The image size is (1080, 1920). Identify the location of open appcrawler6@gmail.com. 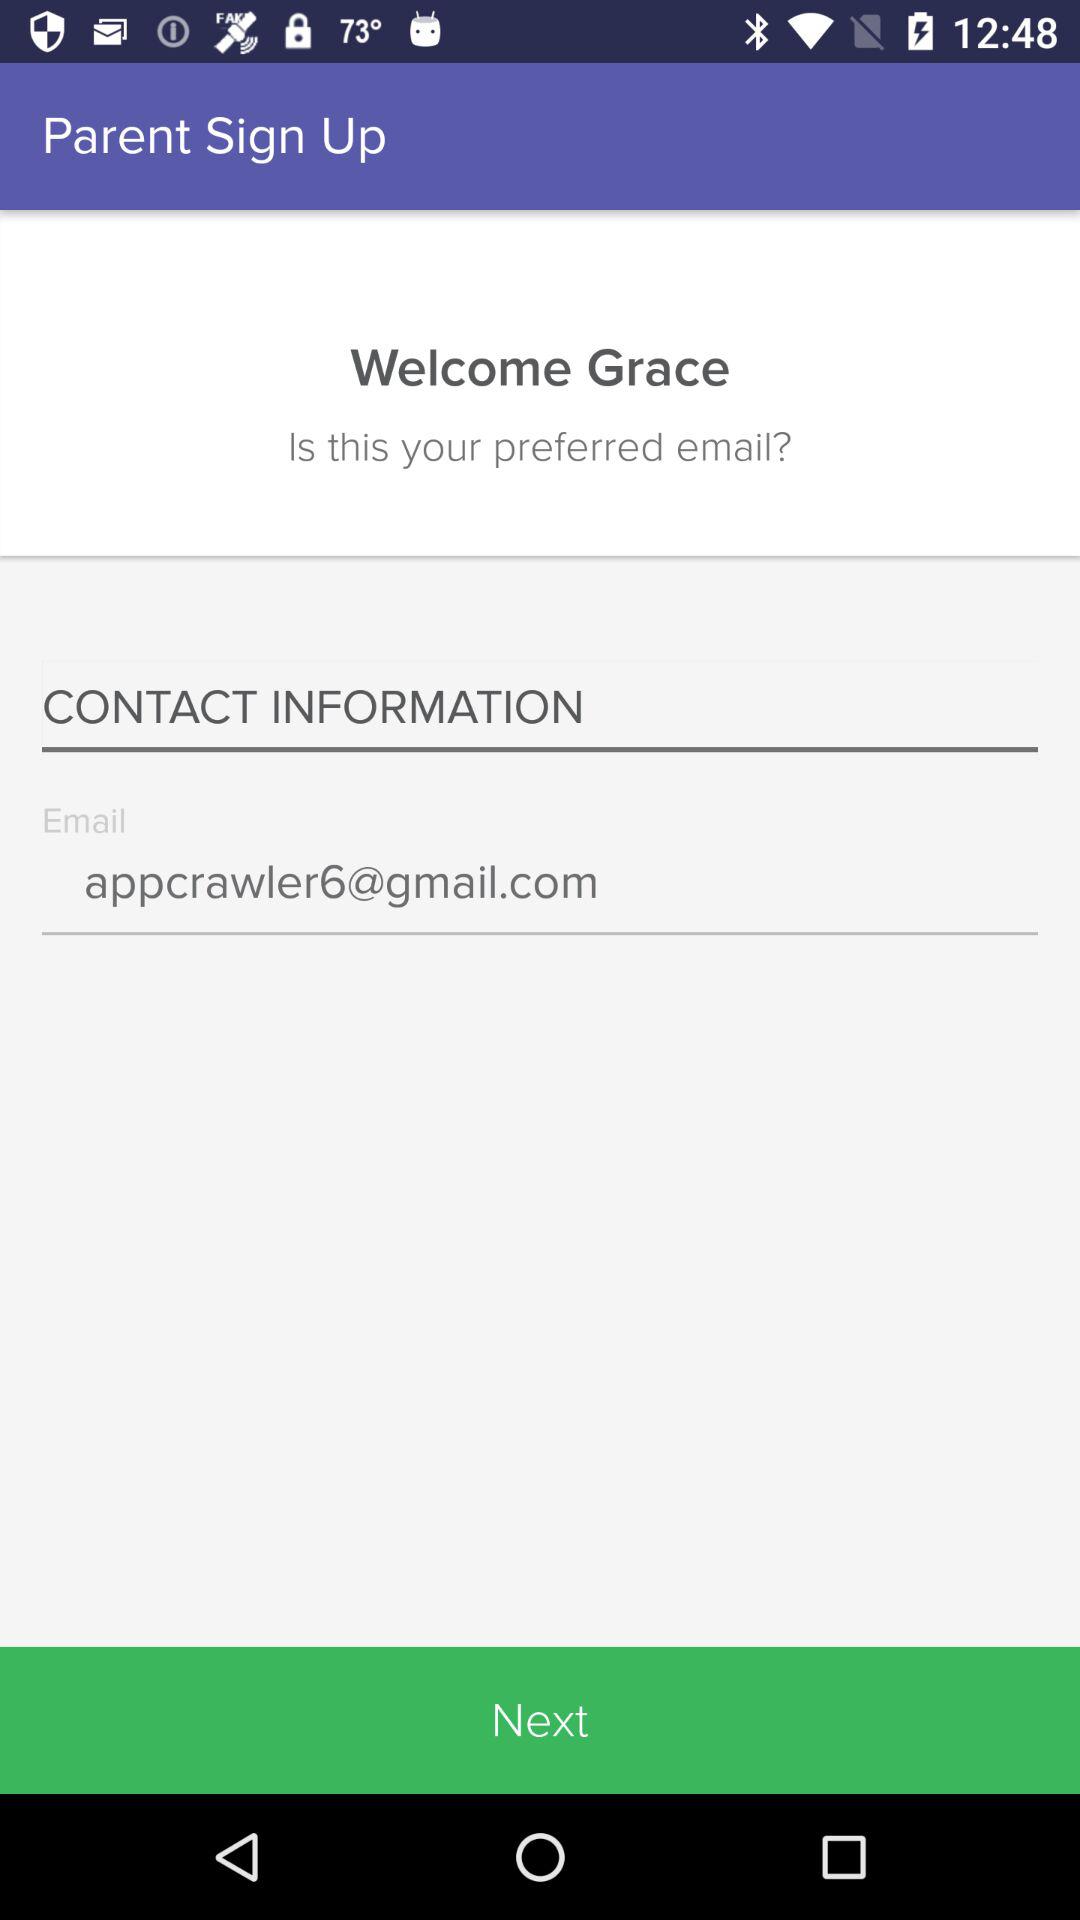
(540, 896).